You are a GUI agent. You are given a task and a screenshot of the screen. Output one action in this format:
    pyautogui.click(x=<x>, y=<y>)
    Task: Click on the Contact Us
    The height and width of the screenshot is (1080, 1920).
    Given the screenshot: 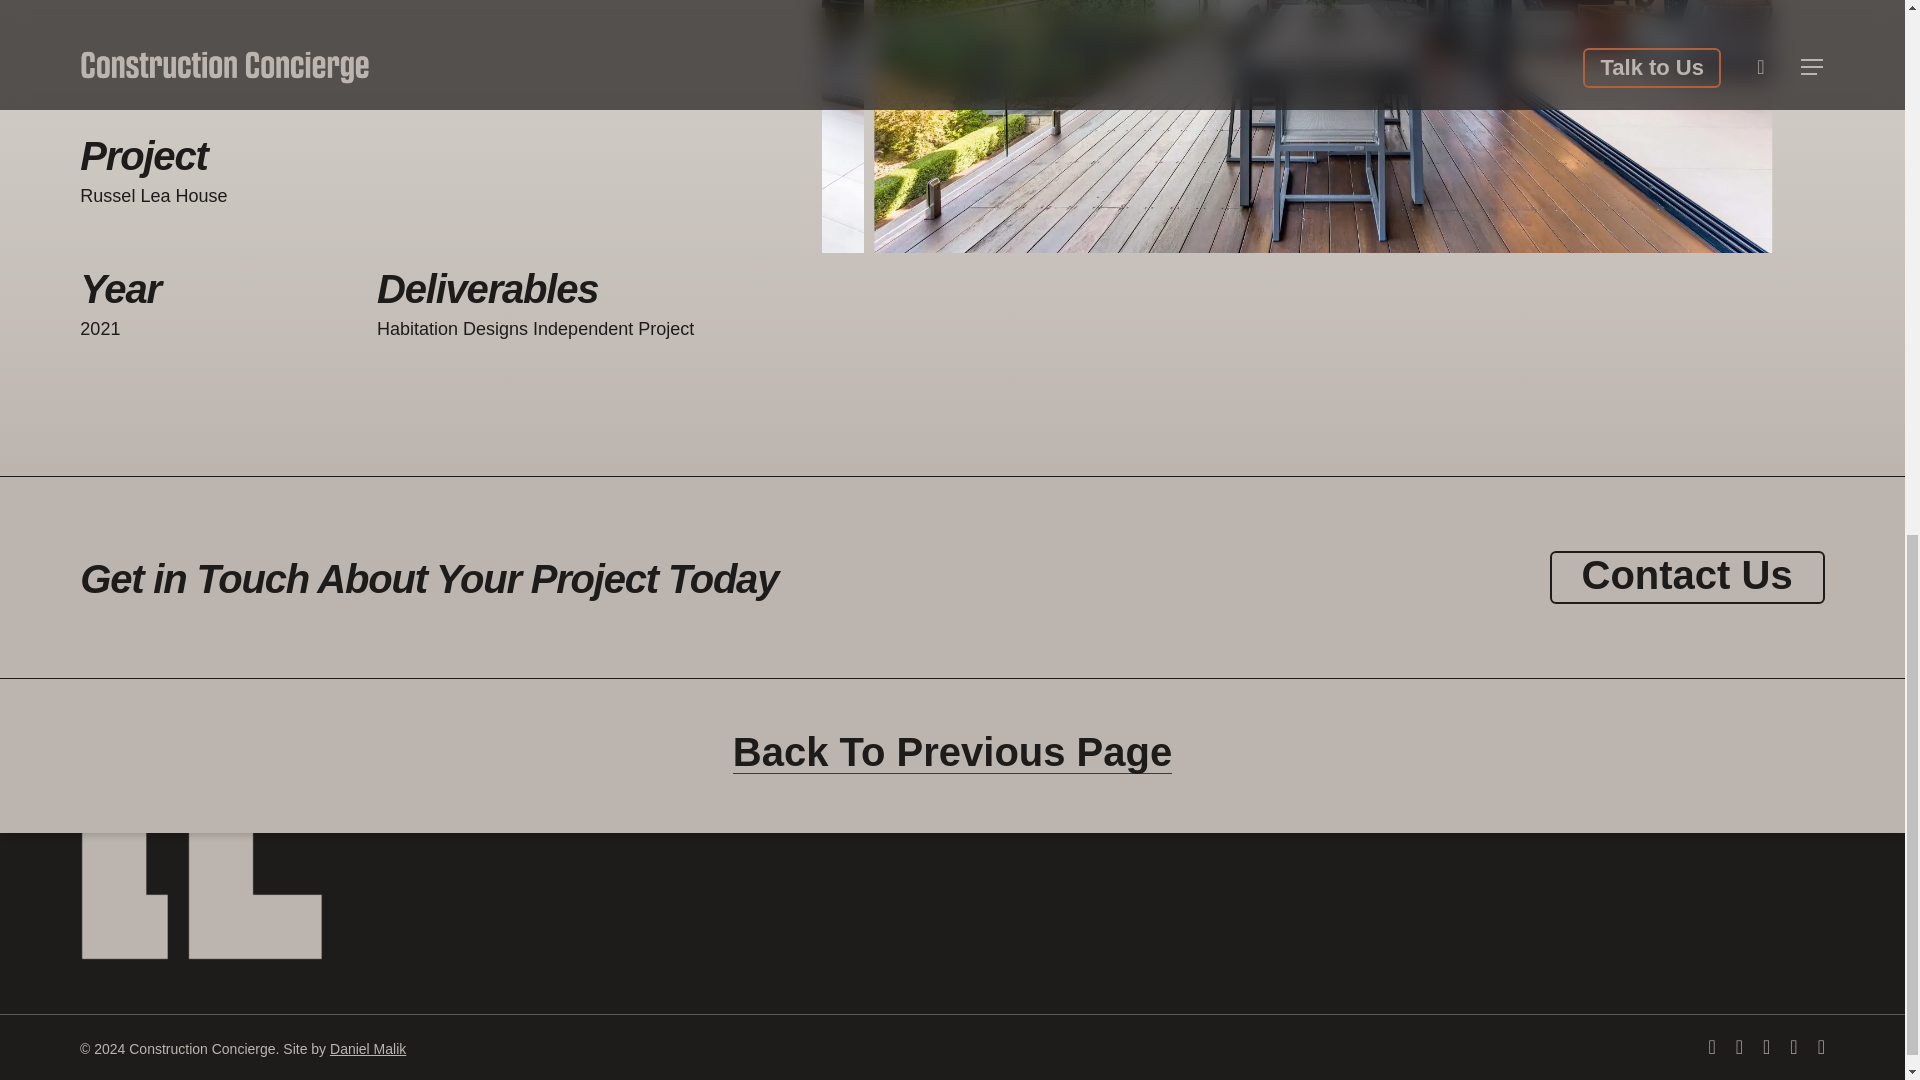 What is the action you would take?
    pyautogui.click(x=1688, y=574)
    